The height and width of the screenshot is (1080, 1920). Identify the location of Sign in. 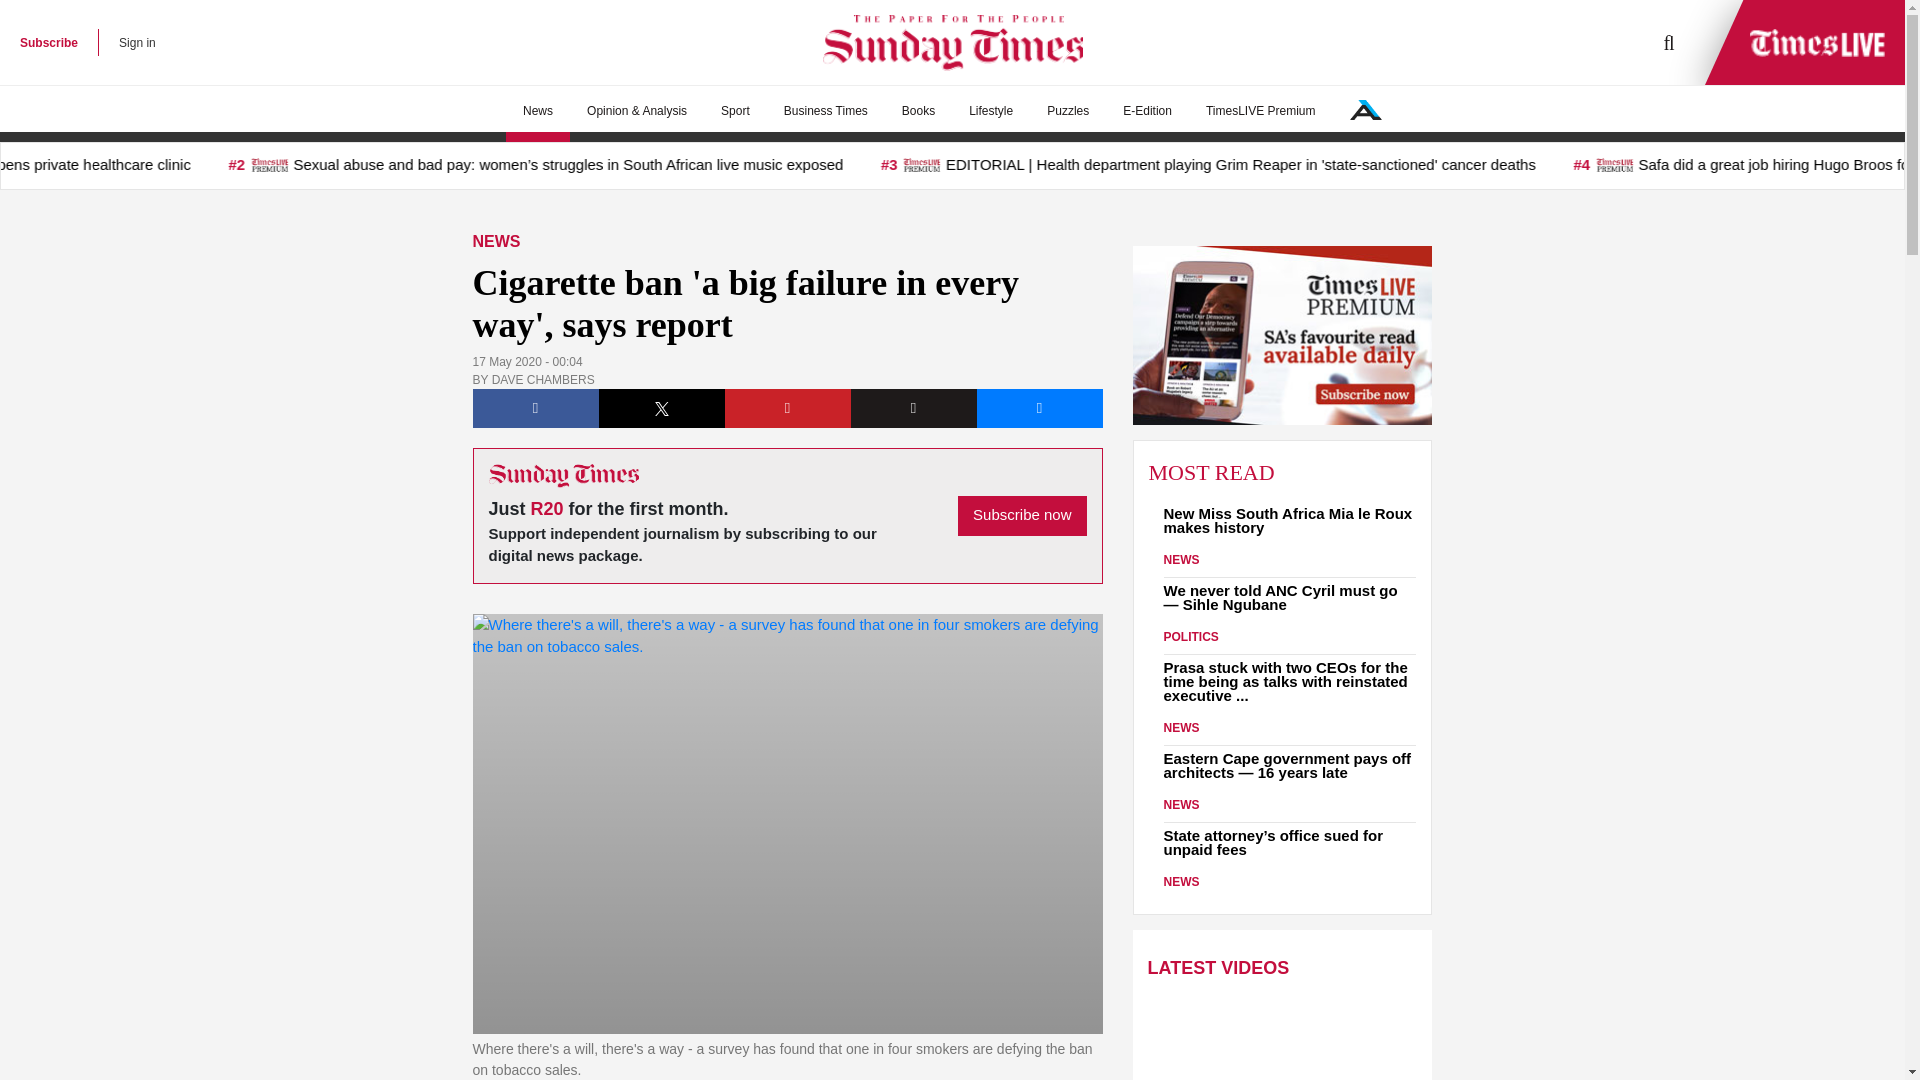
(137, 42).